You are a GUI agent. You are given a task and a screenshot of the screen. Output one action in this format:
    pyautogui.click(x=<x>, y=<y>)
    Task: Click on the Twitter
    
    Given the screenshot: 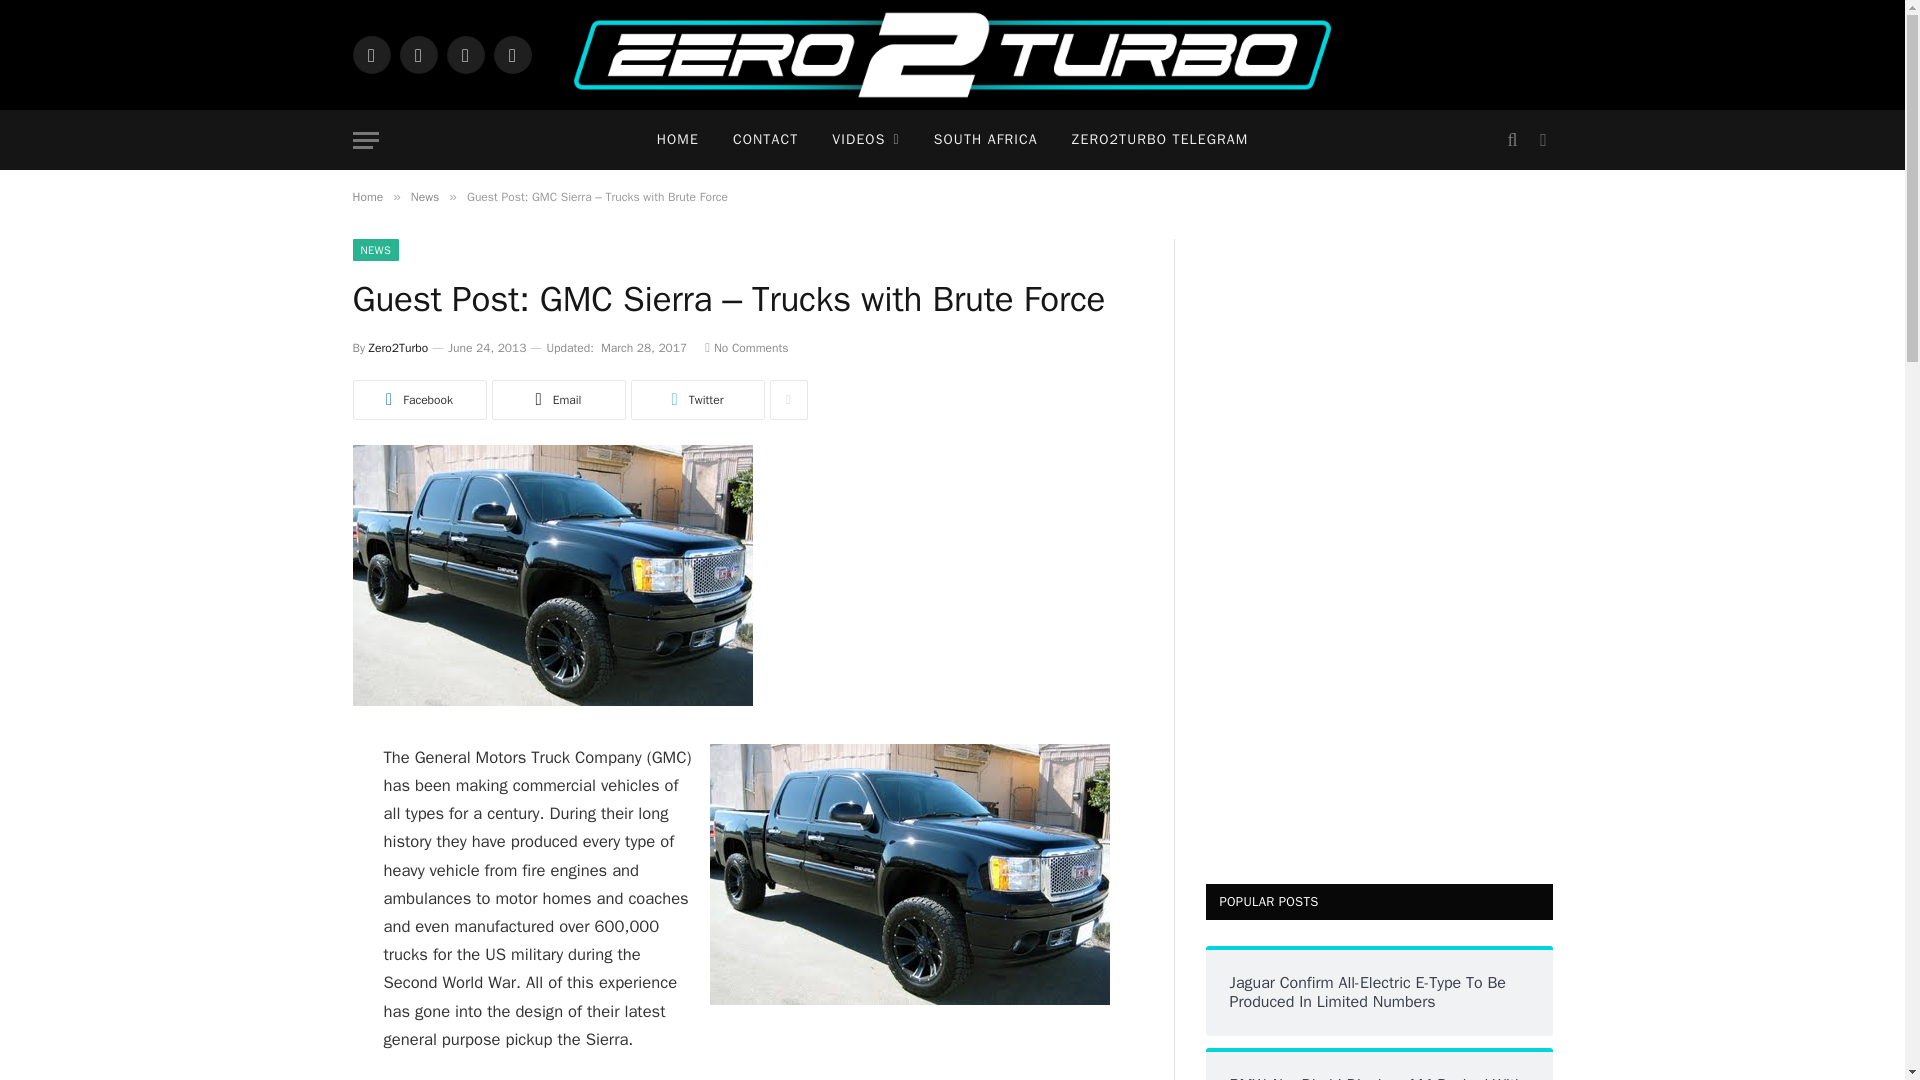 What is the action you would take?
    pyautogui.click(x=696, y=400)
    